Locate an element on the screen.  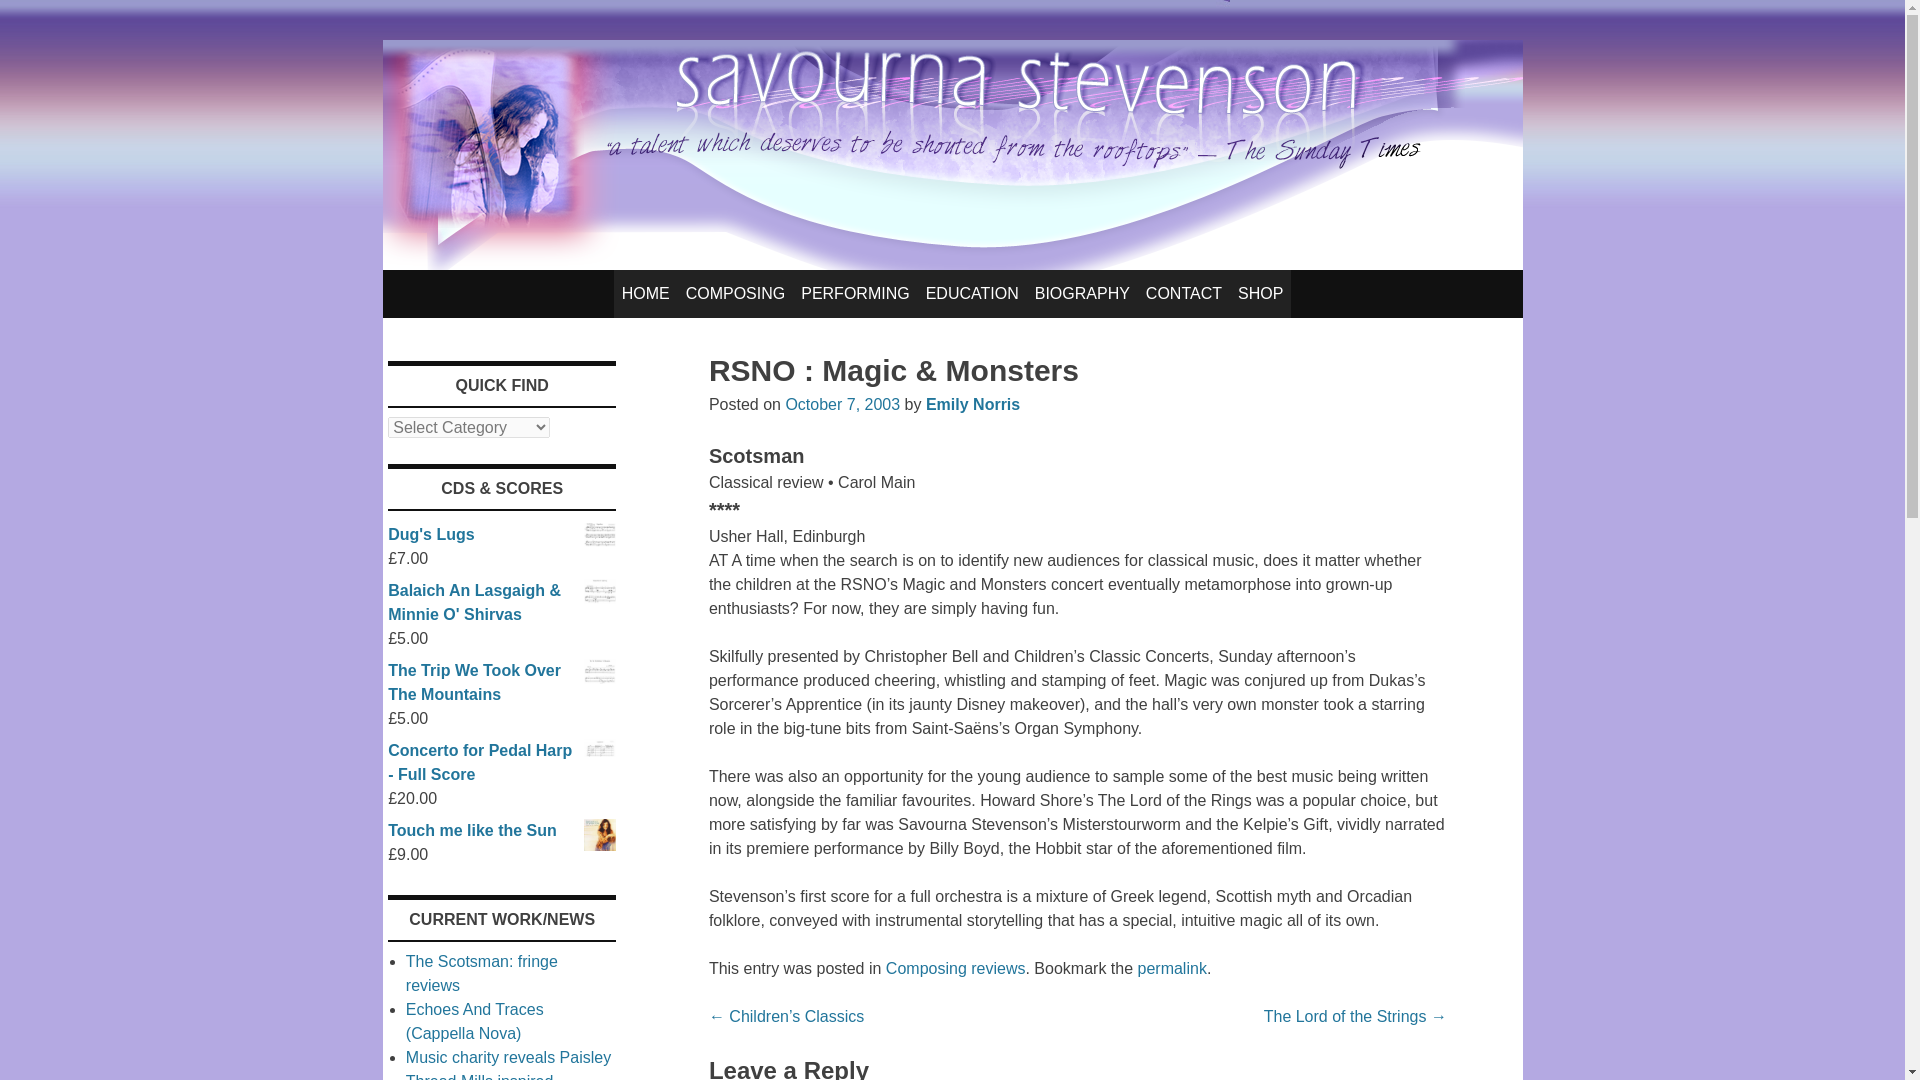
View all posts by Emily Norris is located at coordinates (972, 404).